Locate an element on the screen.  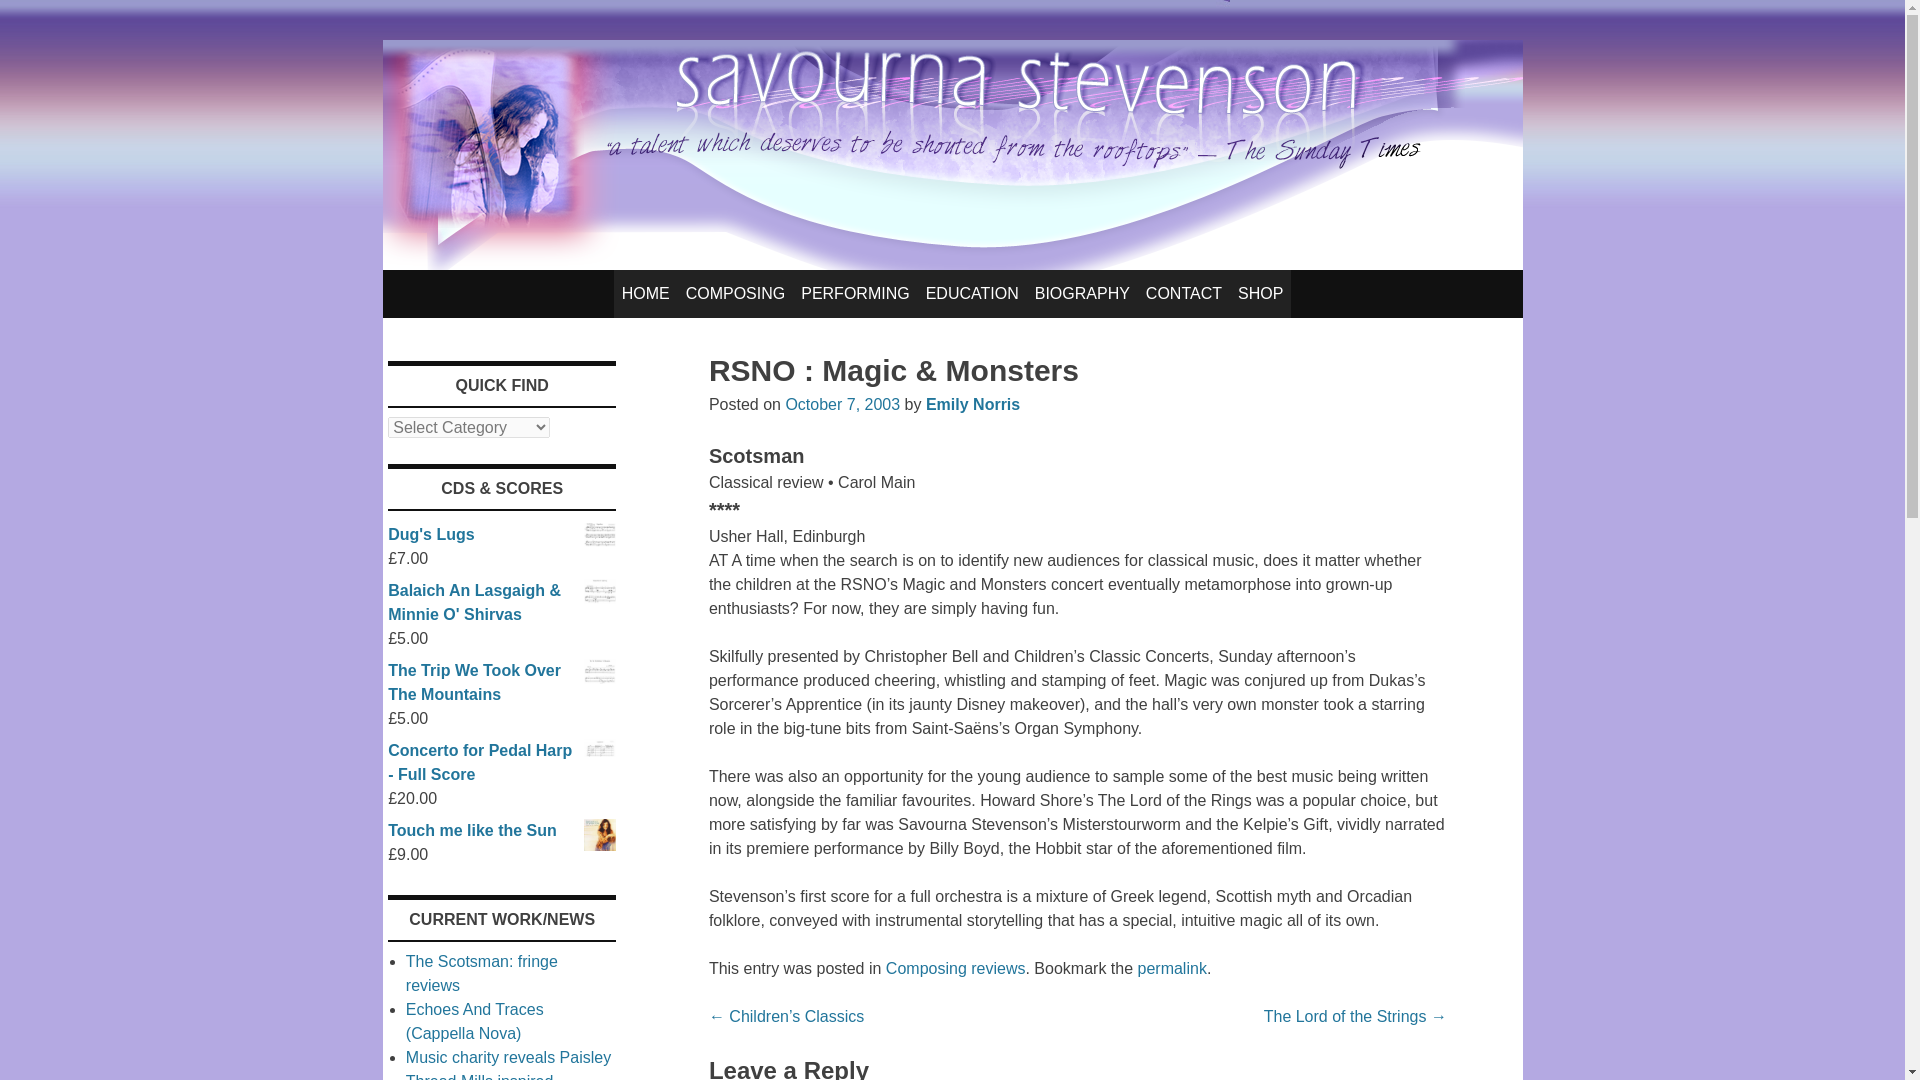
View all posts by Emily Norris is located at coordinates (972, 404).